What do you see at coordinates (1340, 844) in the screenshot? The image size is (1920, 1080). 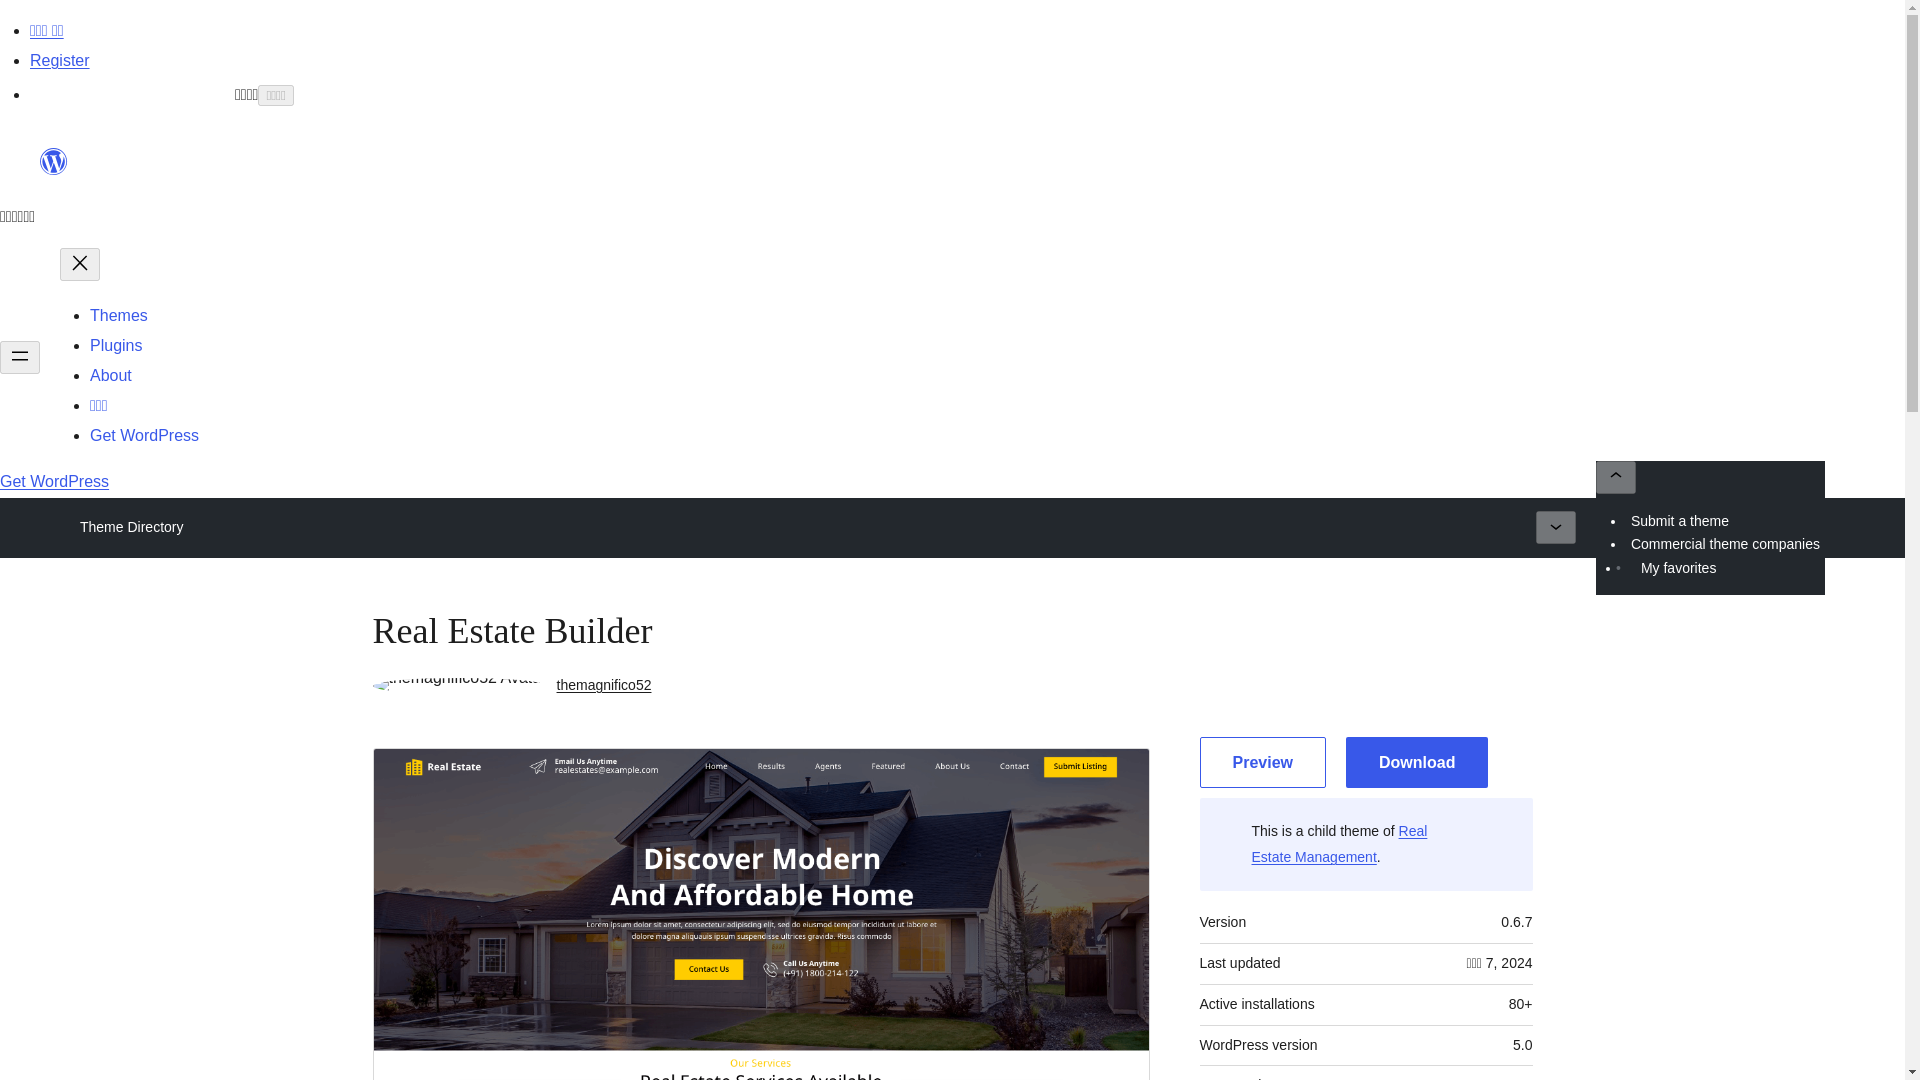 I see `Real Estate Management` at bounding box center [1340, 844].